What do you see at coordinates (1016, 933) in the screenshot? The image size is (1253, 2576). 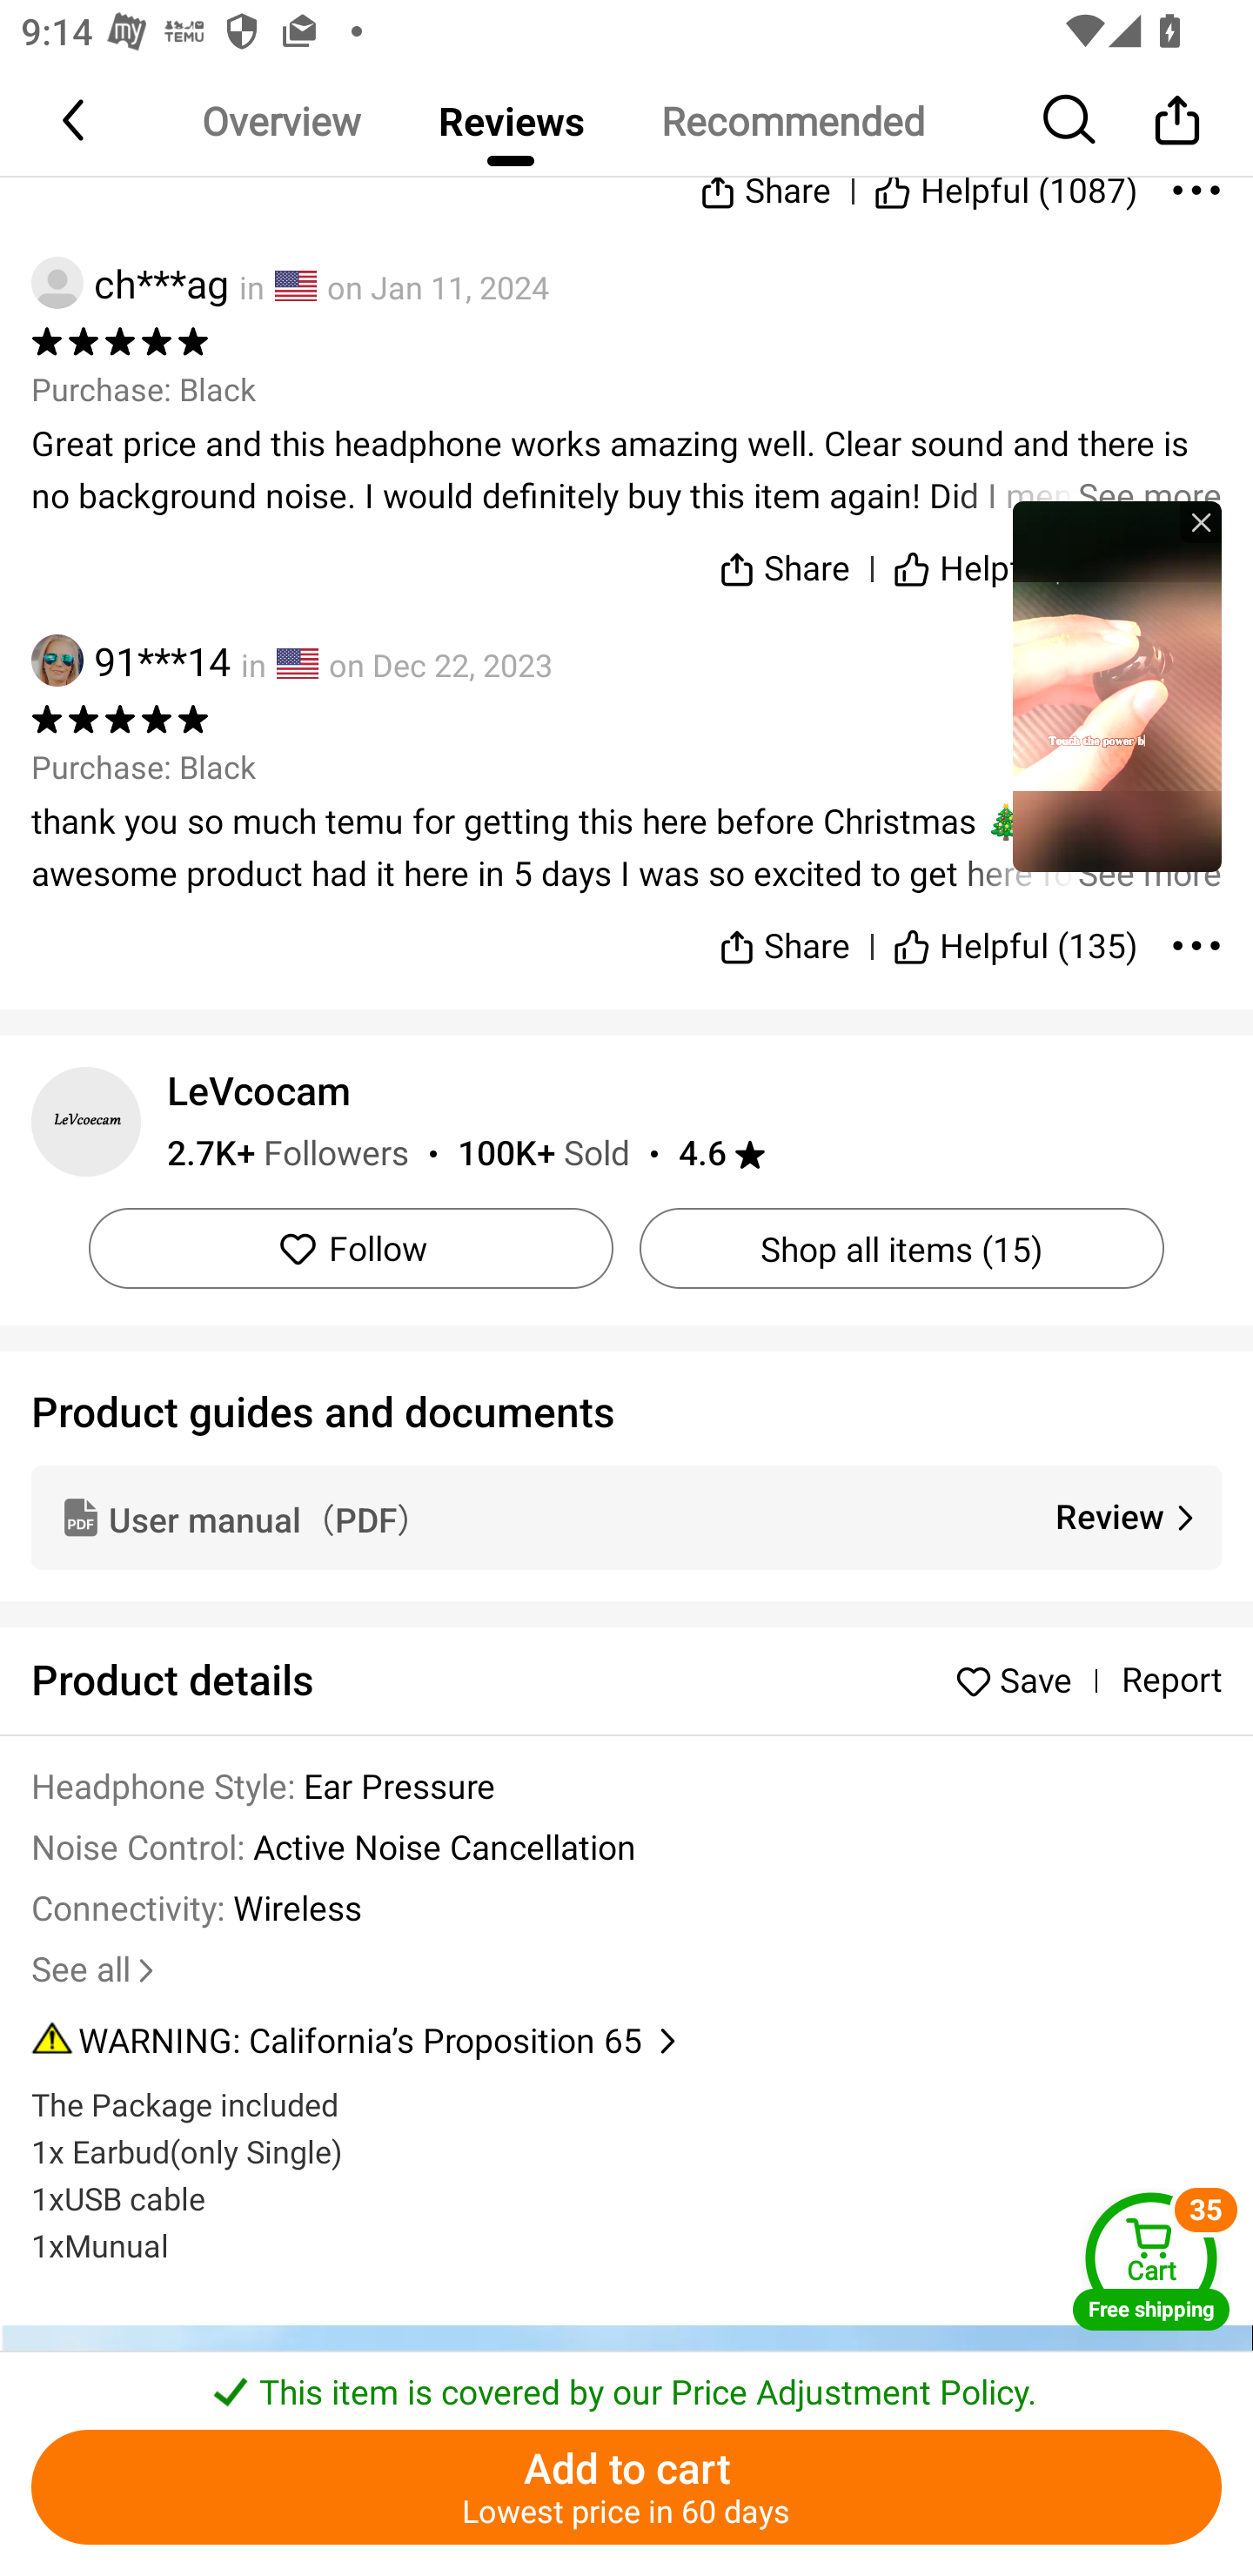 I see `  Helpful (135)` at bounding box center [1016, 933].